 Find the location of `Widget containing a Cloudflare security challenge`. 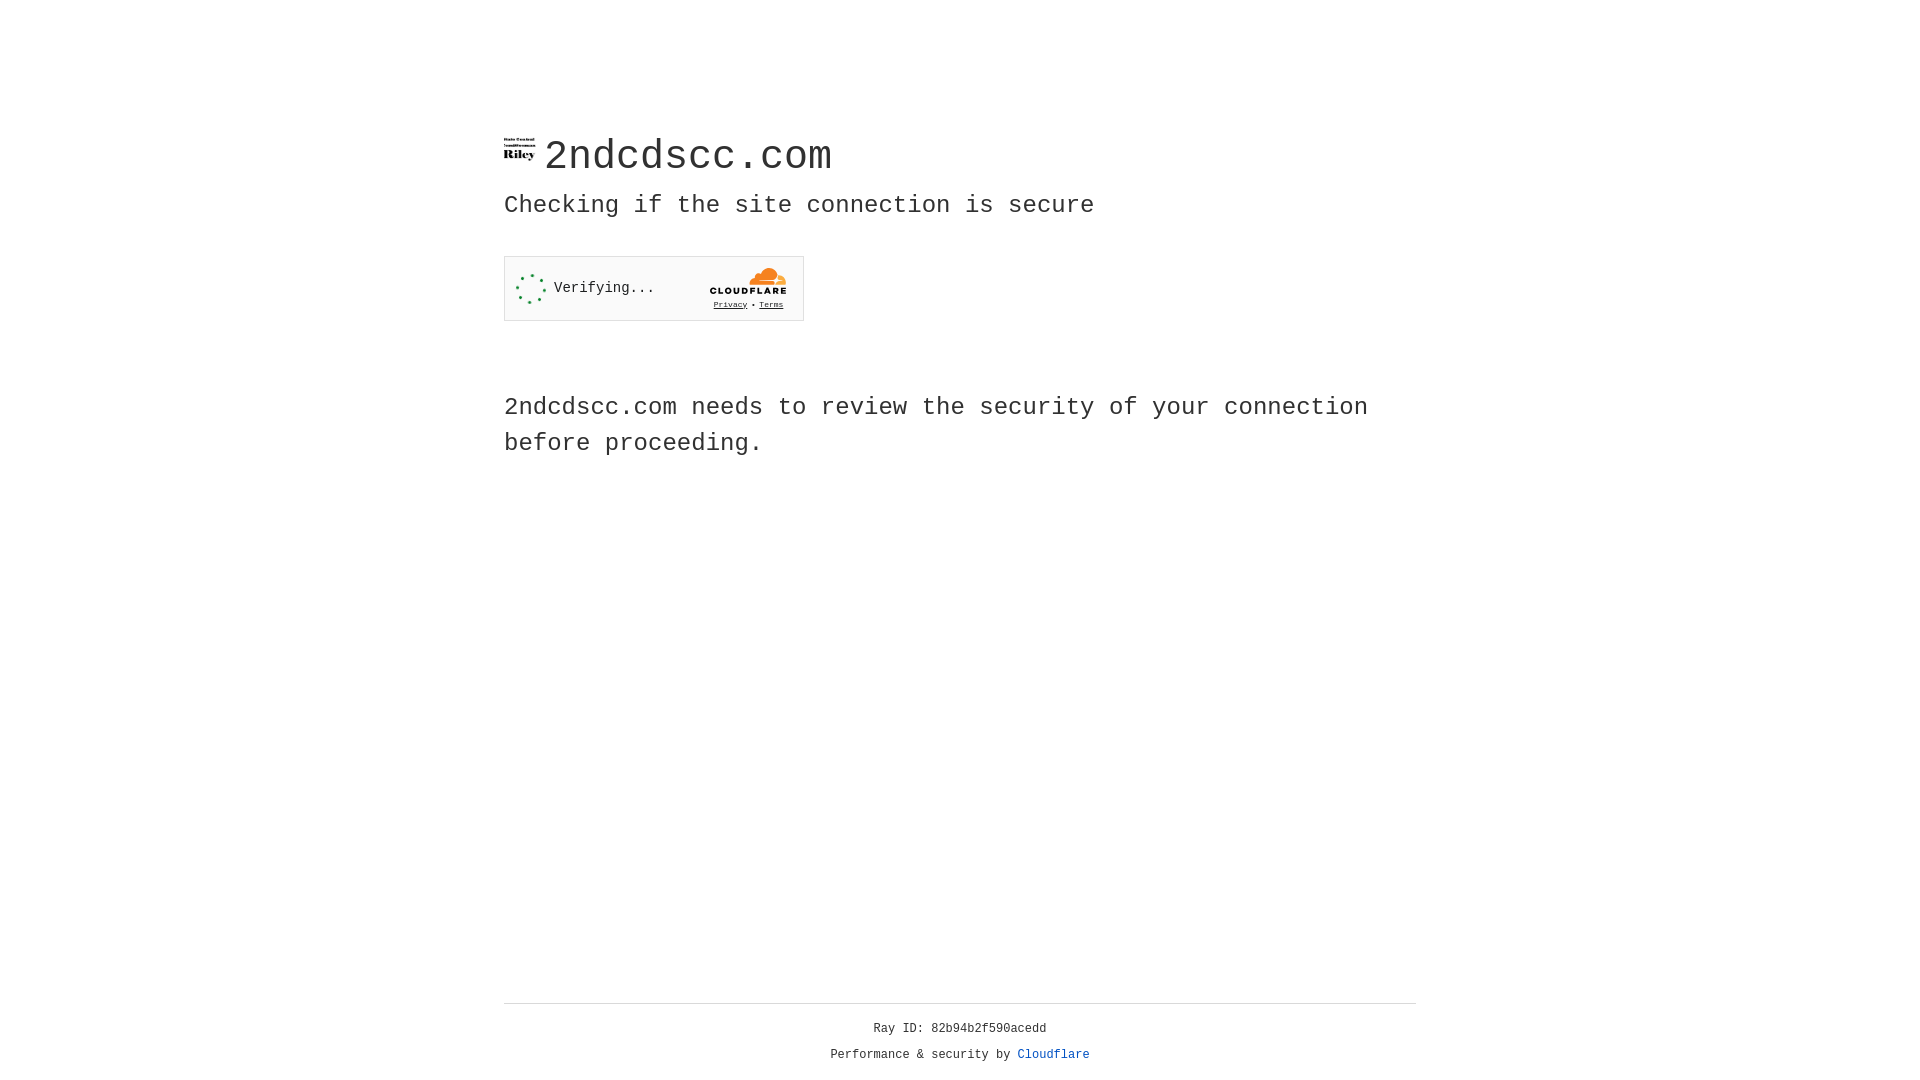

Widget containing a Cloudflare security challenge is located at coordinates (654, 288).